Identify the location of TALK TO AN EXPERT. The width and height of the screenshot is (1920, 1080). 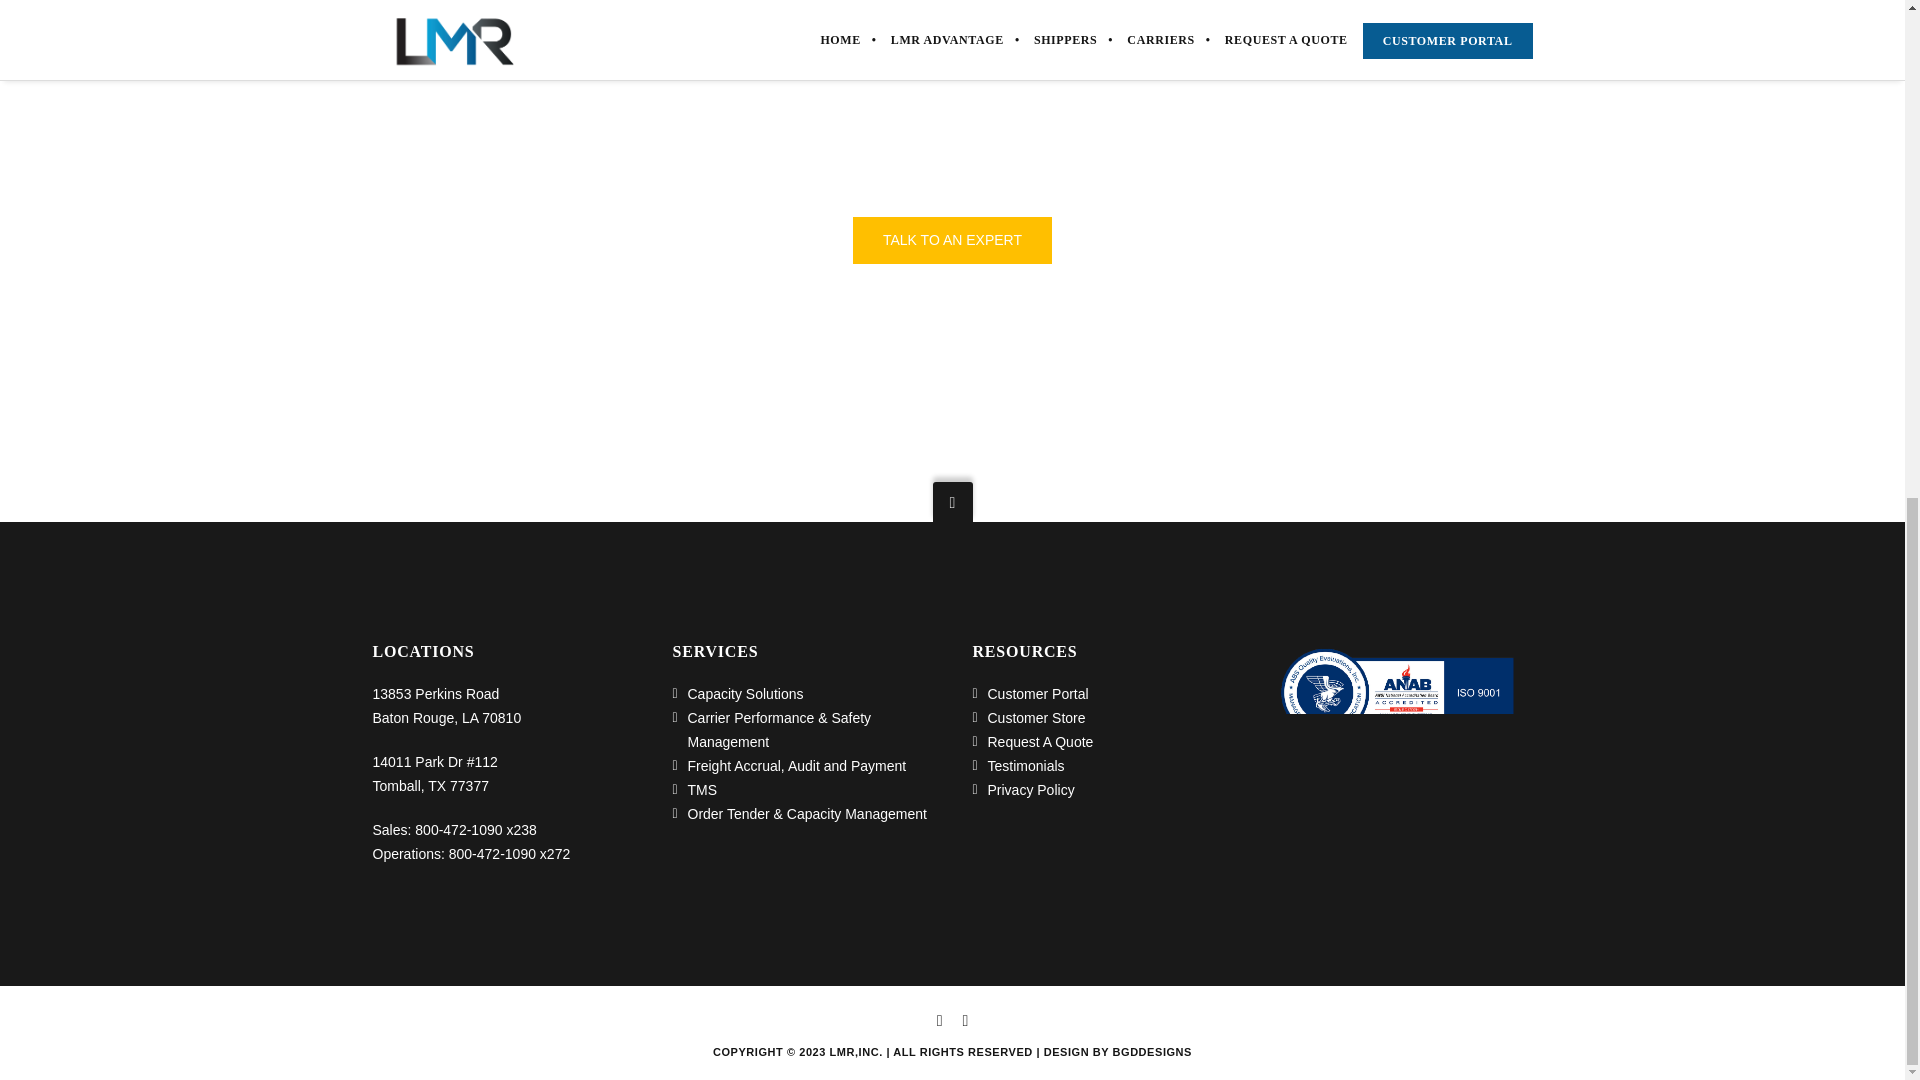
(952, 240).